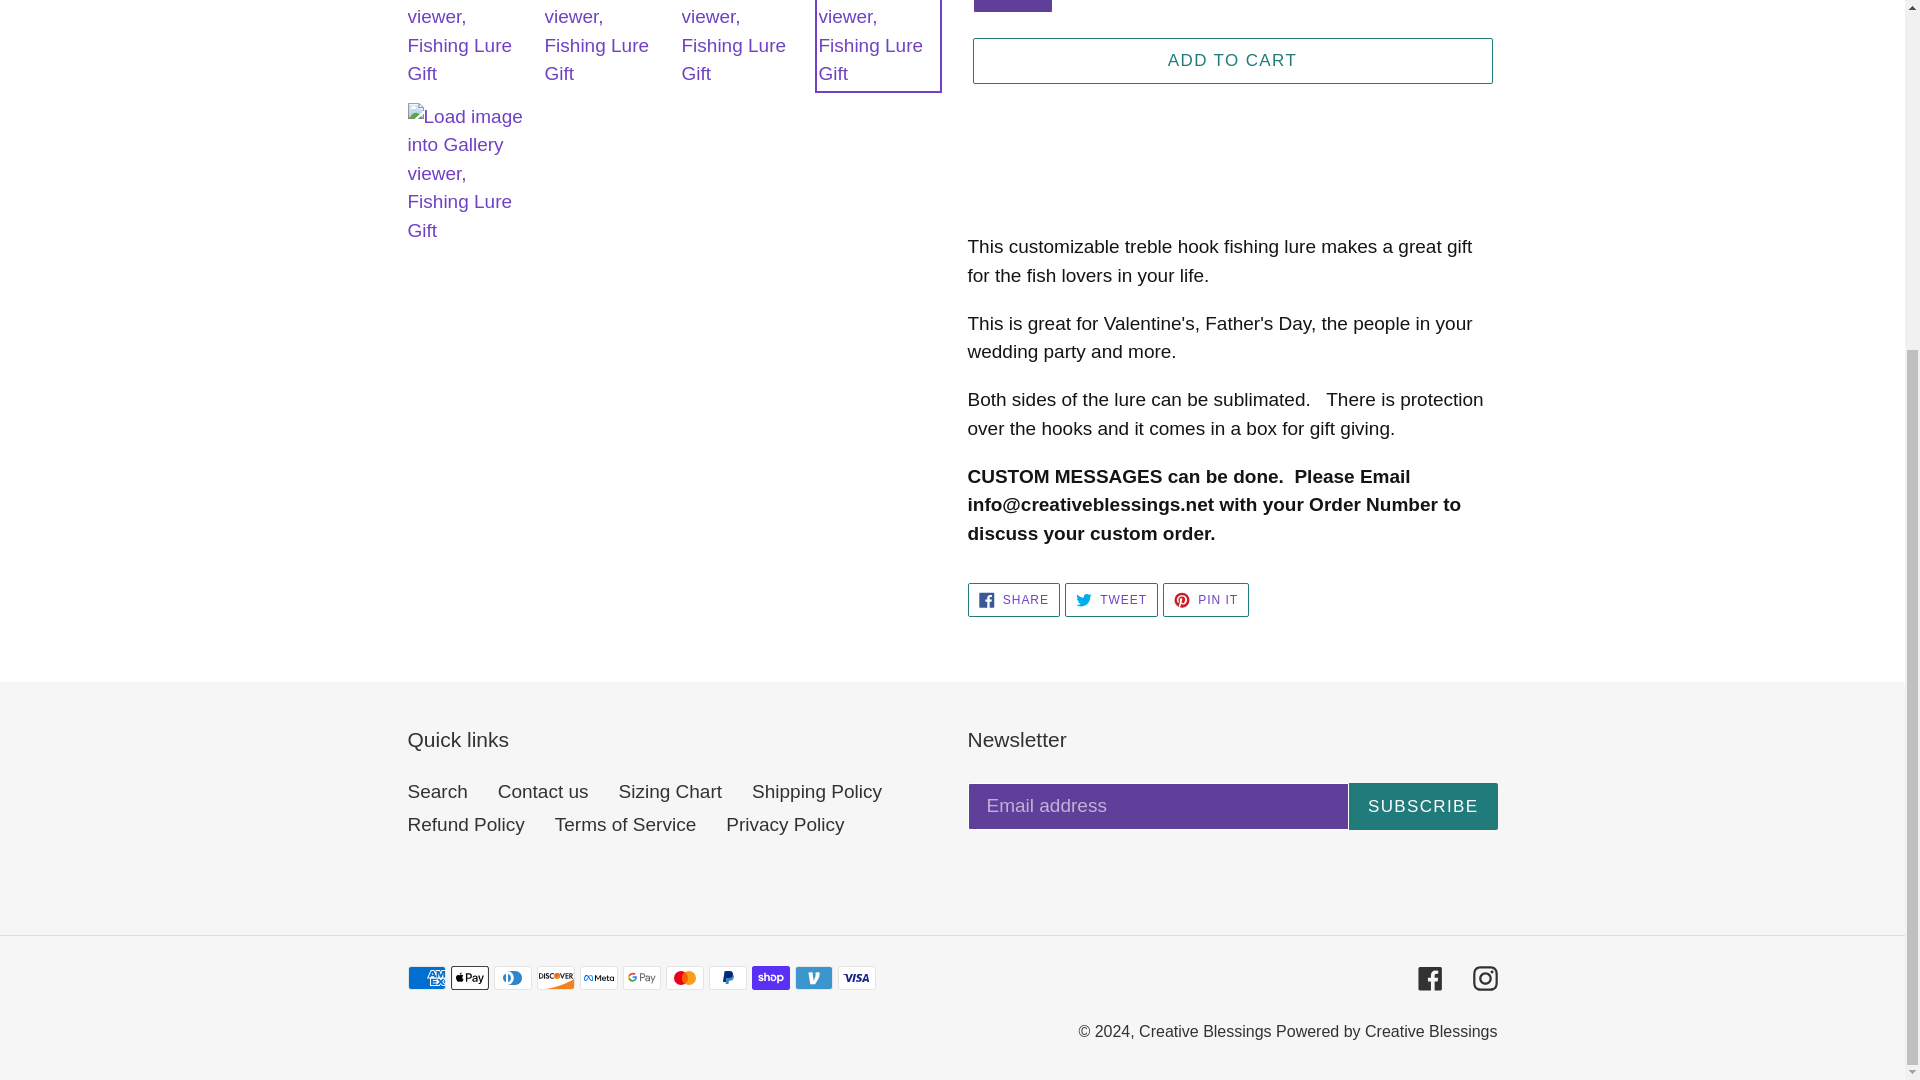  Describe the element at coordinates (1231, 60) in the screenshot. I see `ADD TO CART` at that location.